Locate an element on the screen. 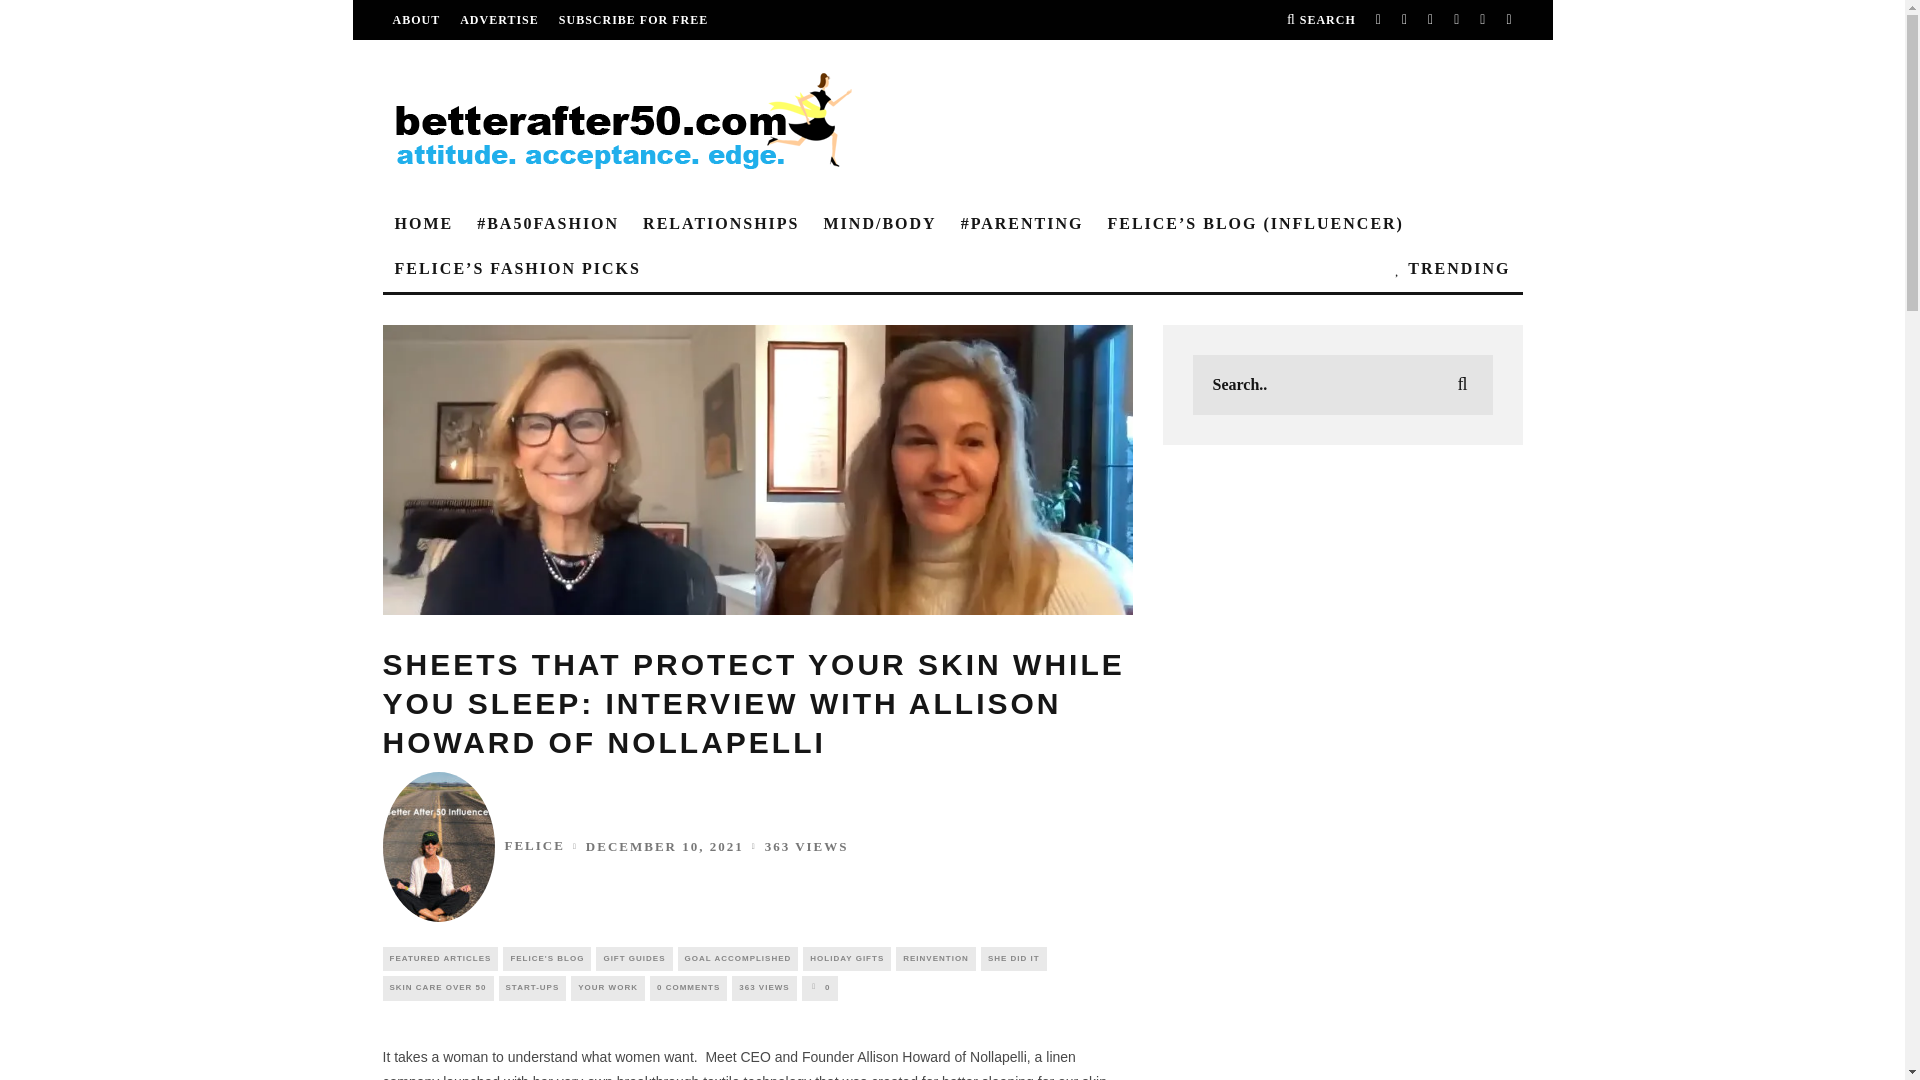 The width and height of the screenshot is (1920, 1080). View all posts in Start-Ups is located at coordinates (532, 988).